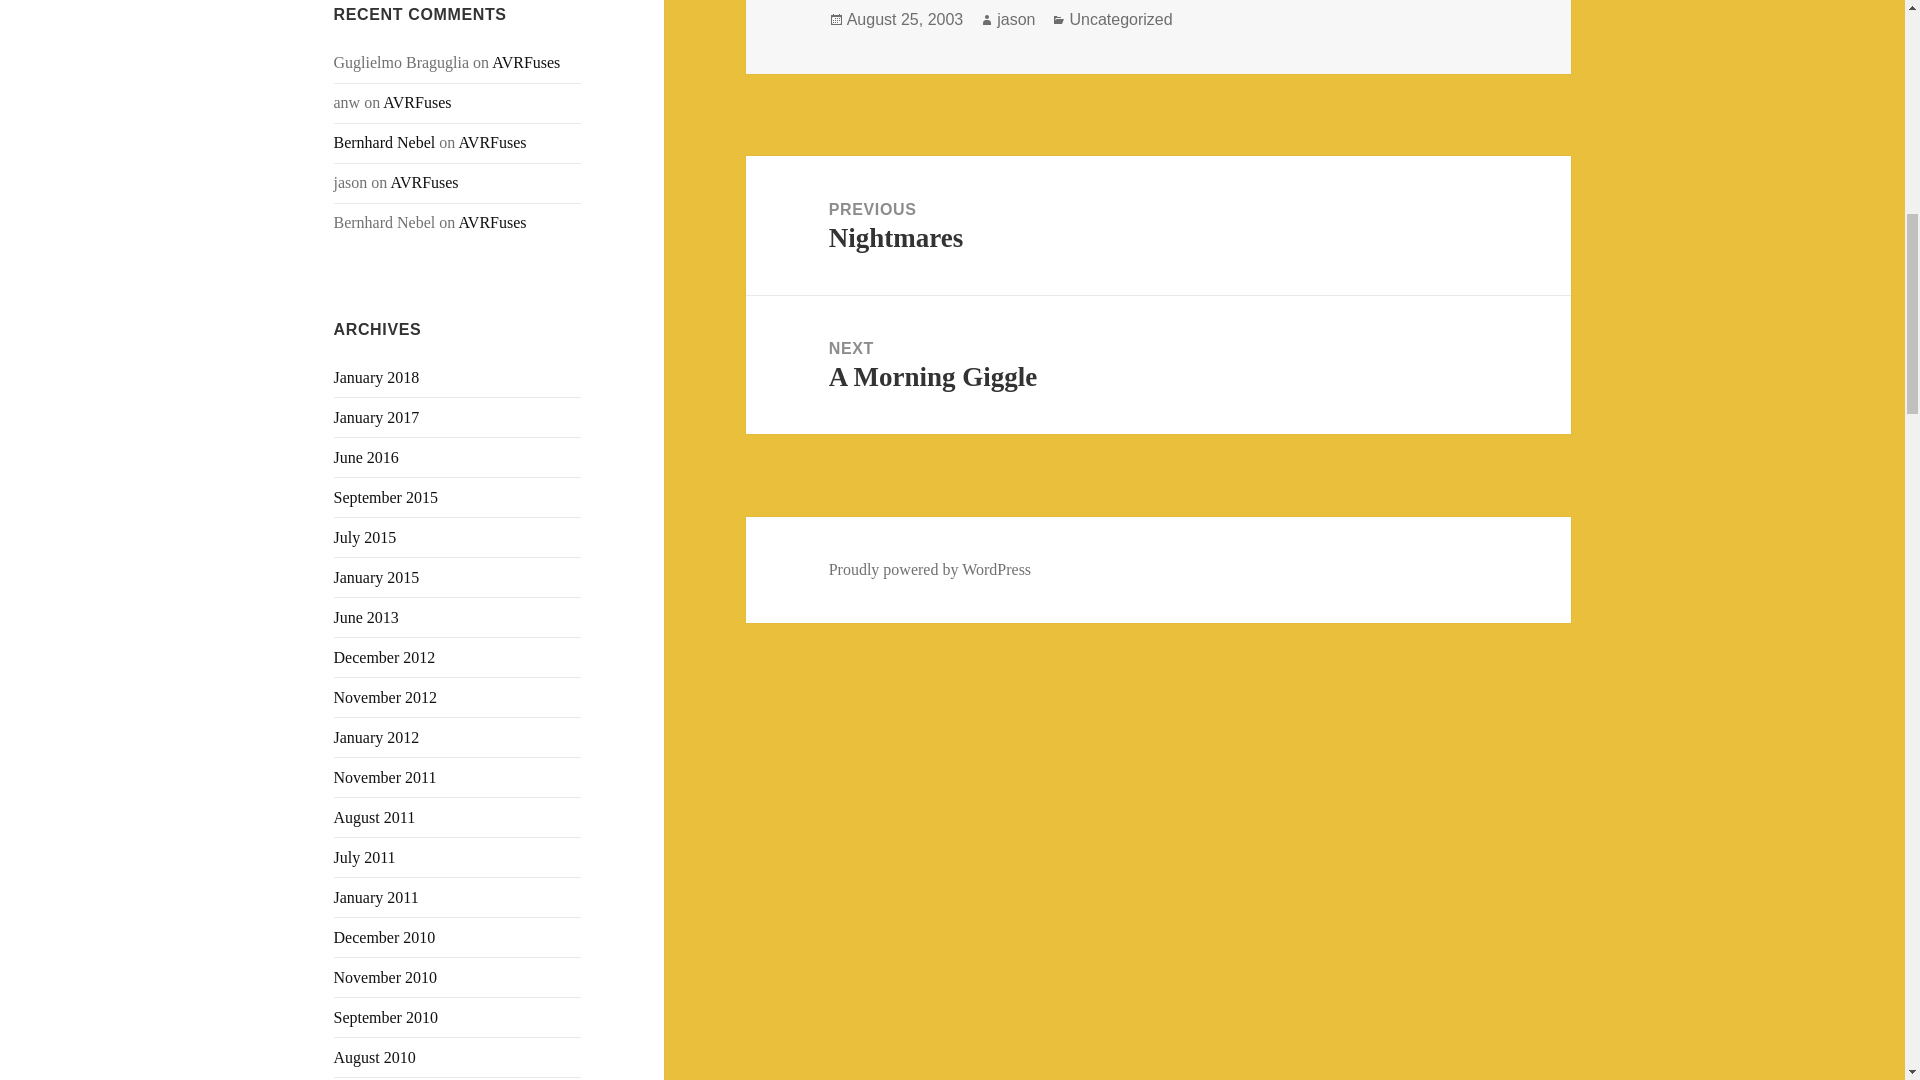 The height and width of the screenshot is (1080, 1920). Describe the element at coordinates (492, 142) in the screenshot. I see `AVRFuses` at that location.